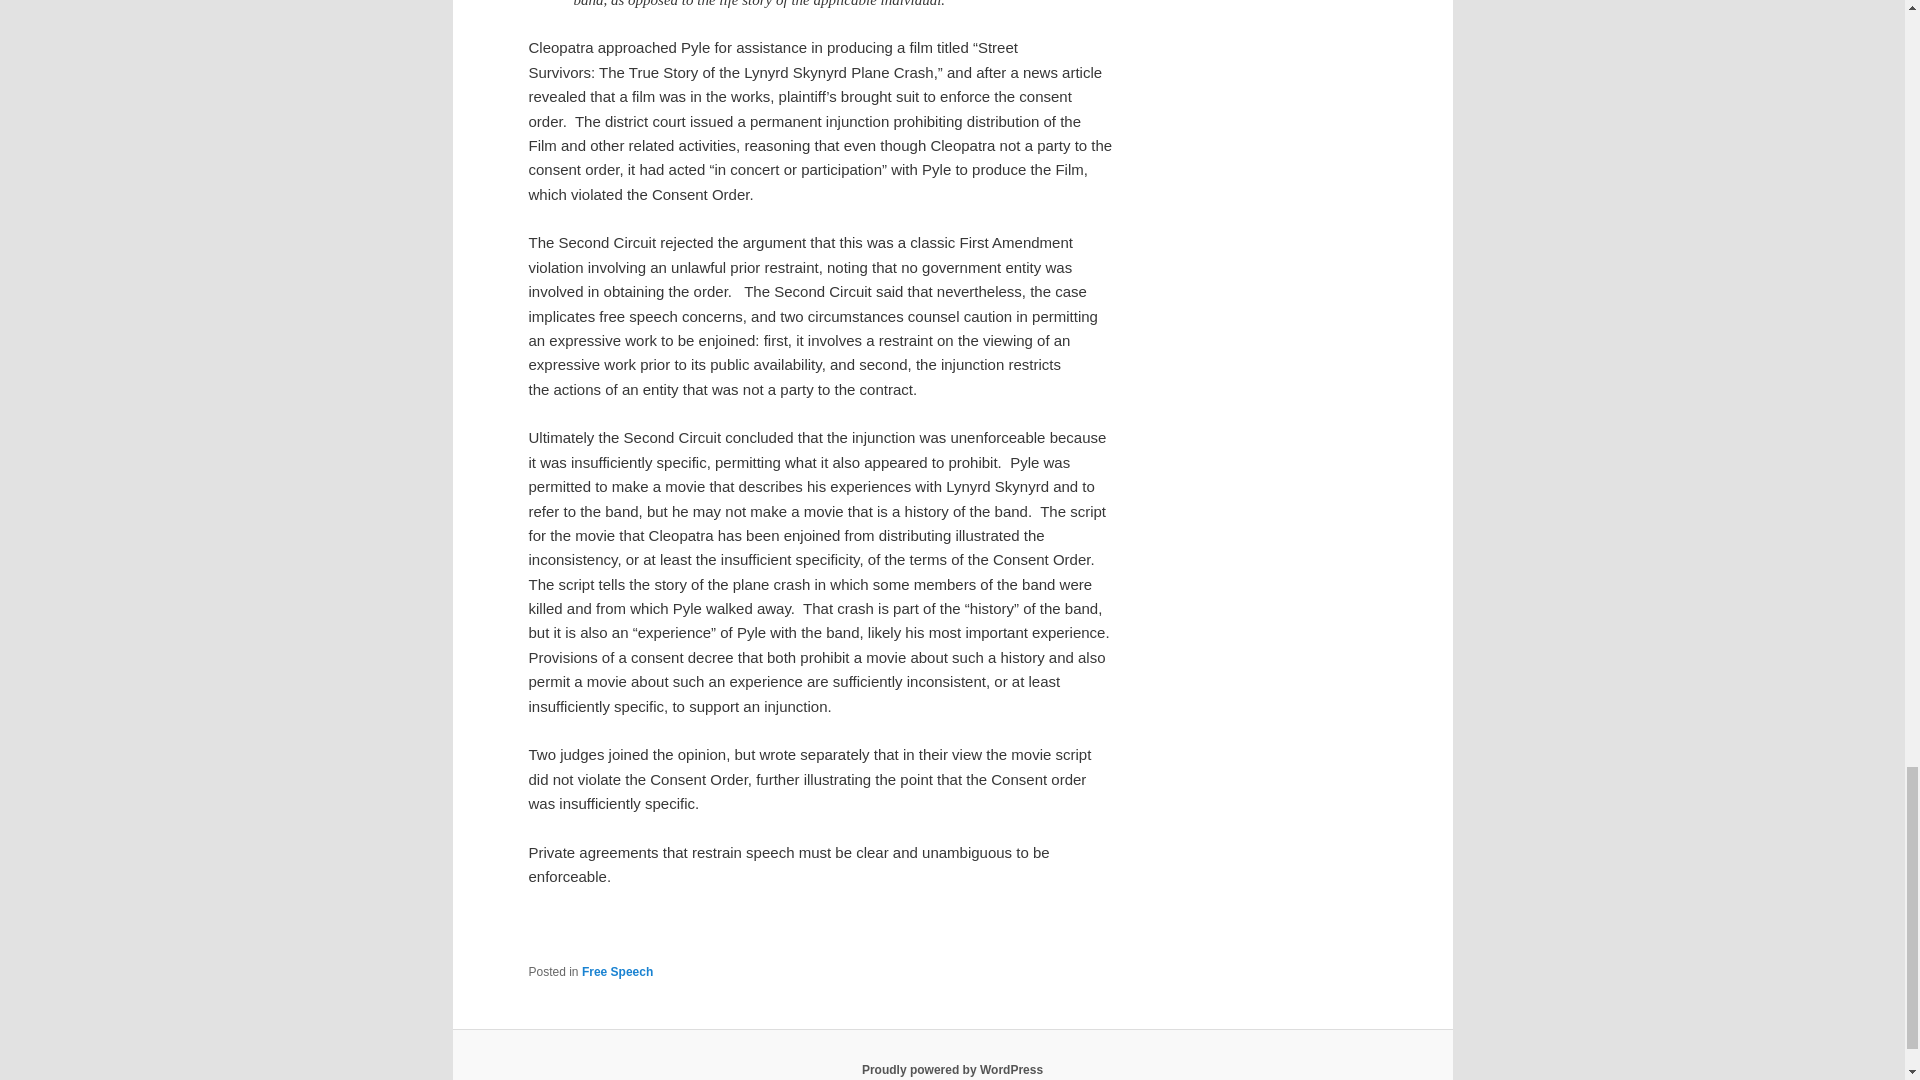 Image resolution: width=1920 pixels, height=1080 pixels. Describe the element at coordinates (952, 1069) in the screenshot. I see `Semantic Personal Publishing Platform` at that location.